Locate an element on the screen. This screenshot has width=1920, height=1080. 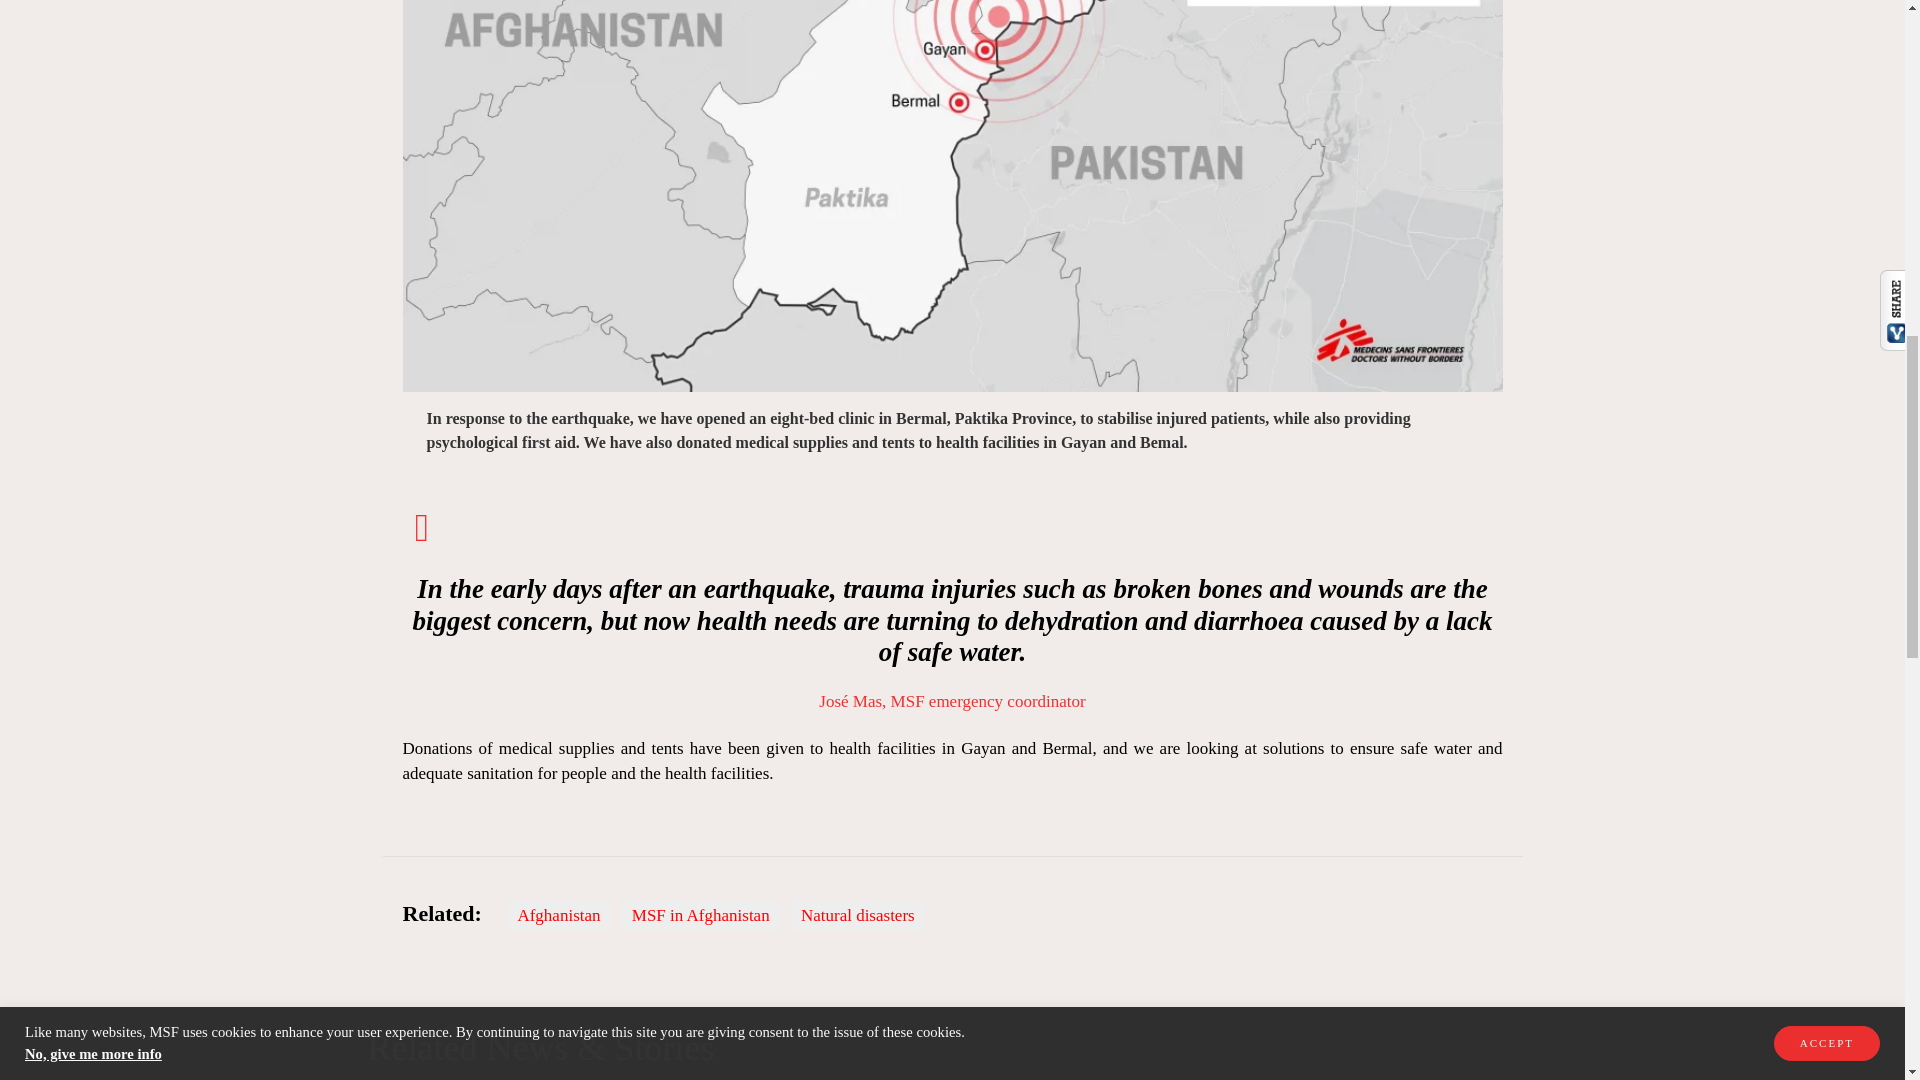
Natural disasters is located at coordinates (858, 914).